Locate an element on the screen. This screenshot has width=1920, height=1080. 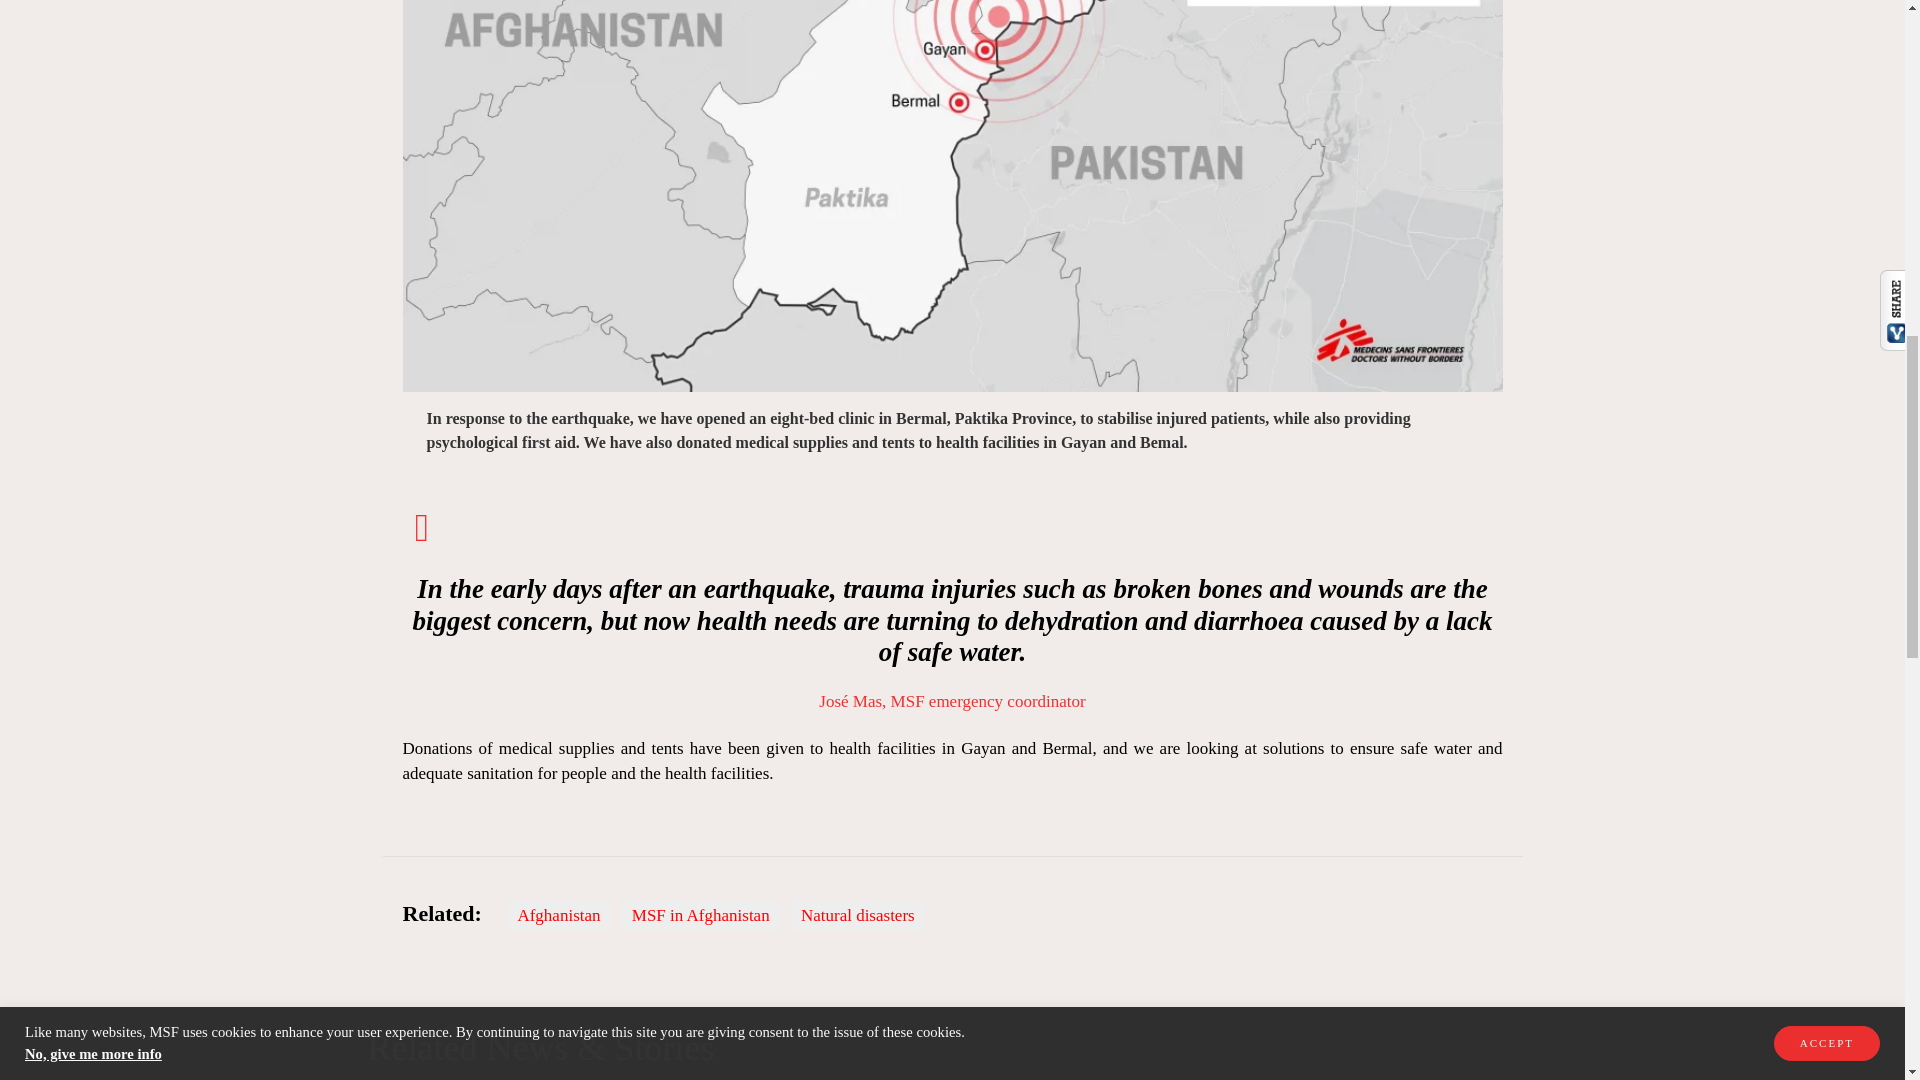
Natural disasters is located at coordinates (858, 914).